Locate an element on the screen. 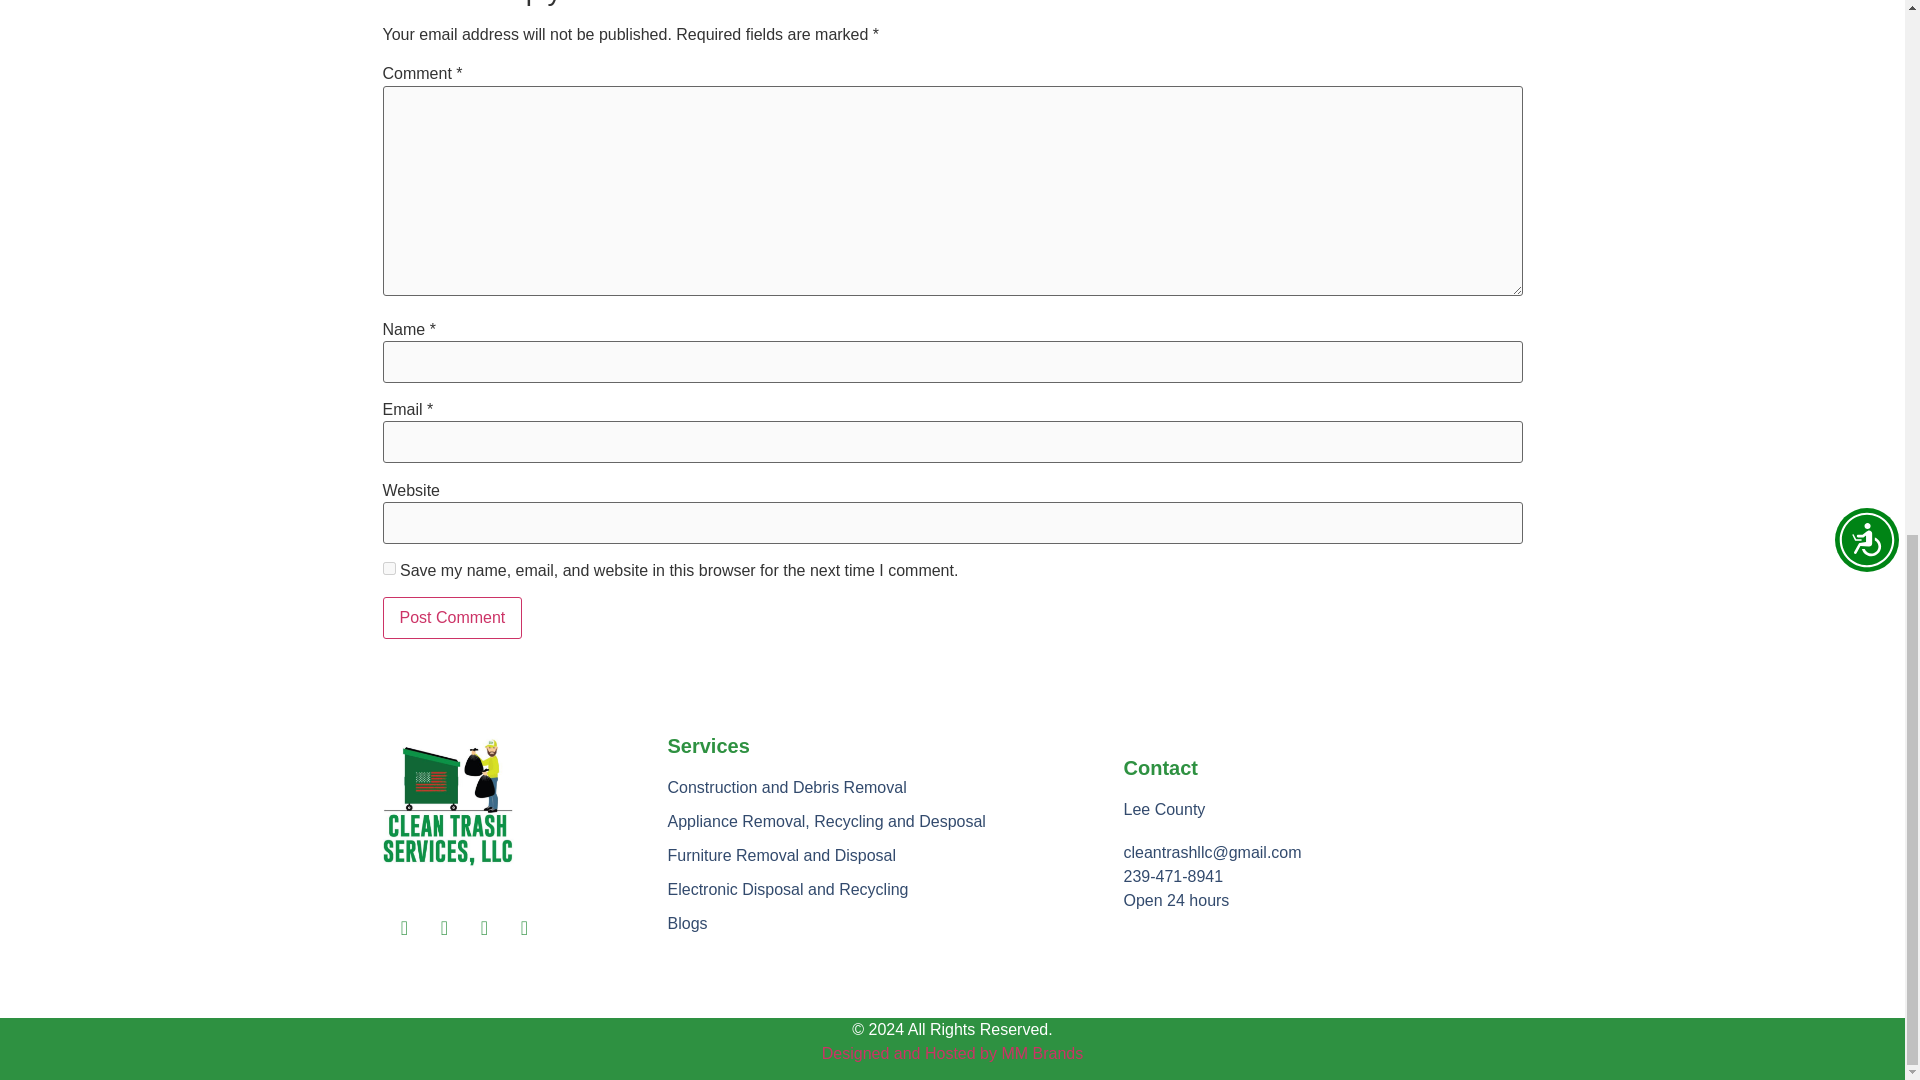  Electronic Disposal and Recycling is located at coordinates (896, 890).